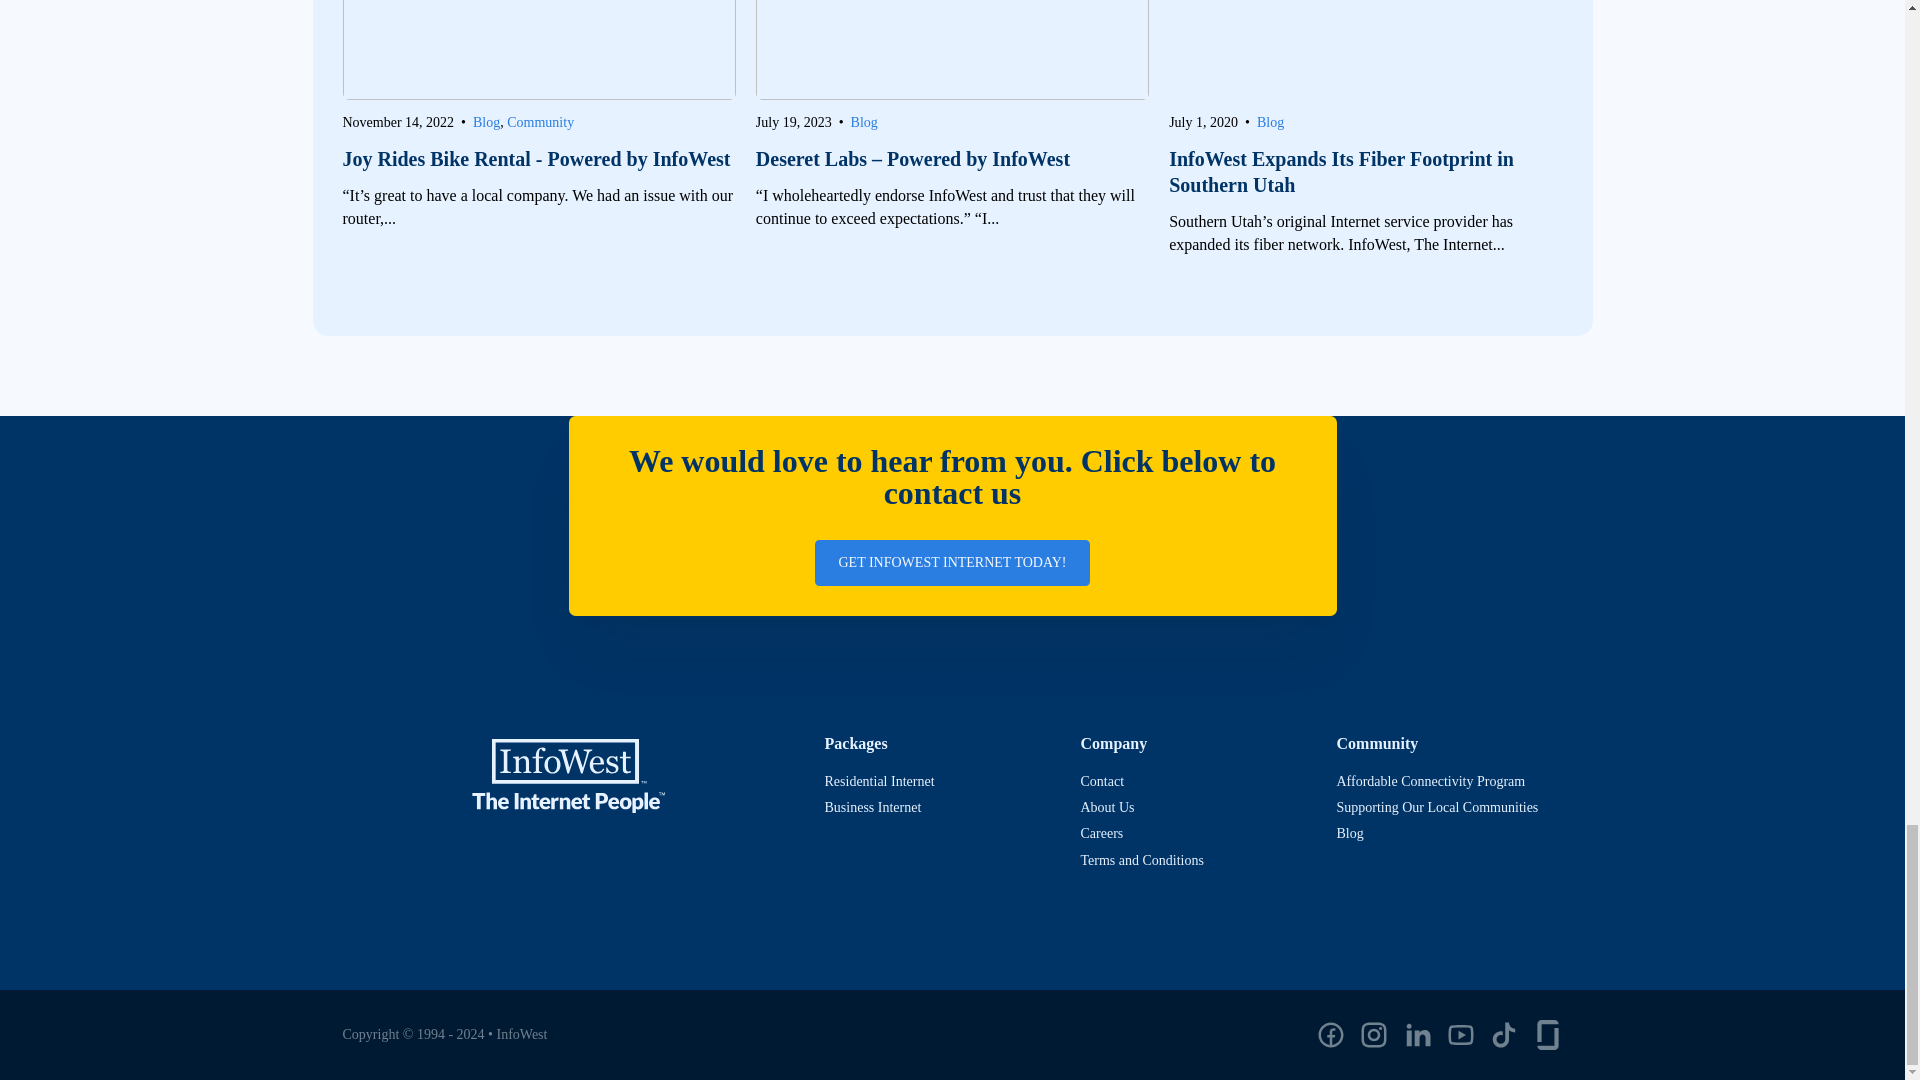 The width and height of the screenshot is (1920, 1080). Describe the element at coordinates (540, 122) in the screenshot. I see `Community` at that location.